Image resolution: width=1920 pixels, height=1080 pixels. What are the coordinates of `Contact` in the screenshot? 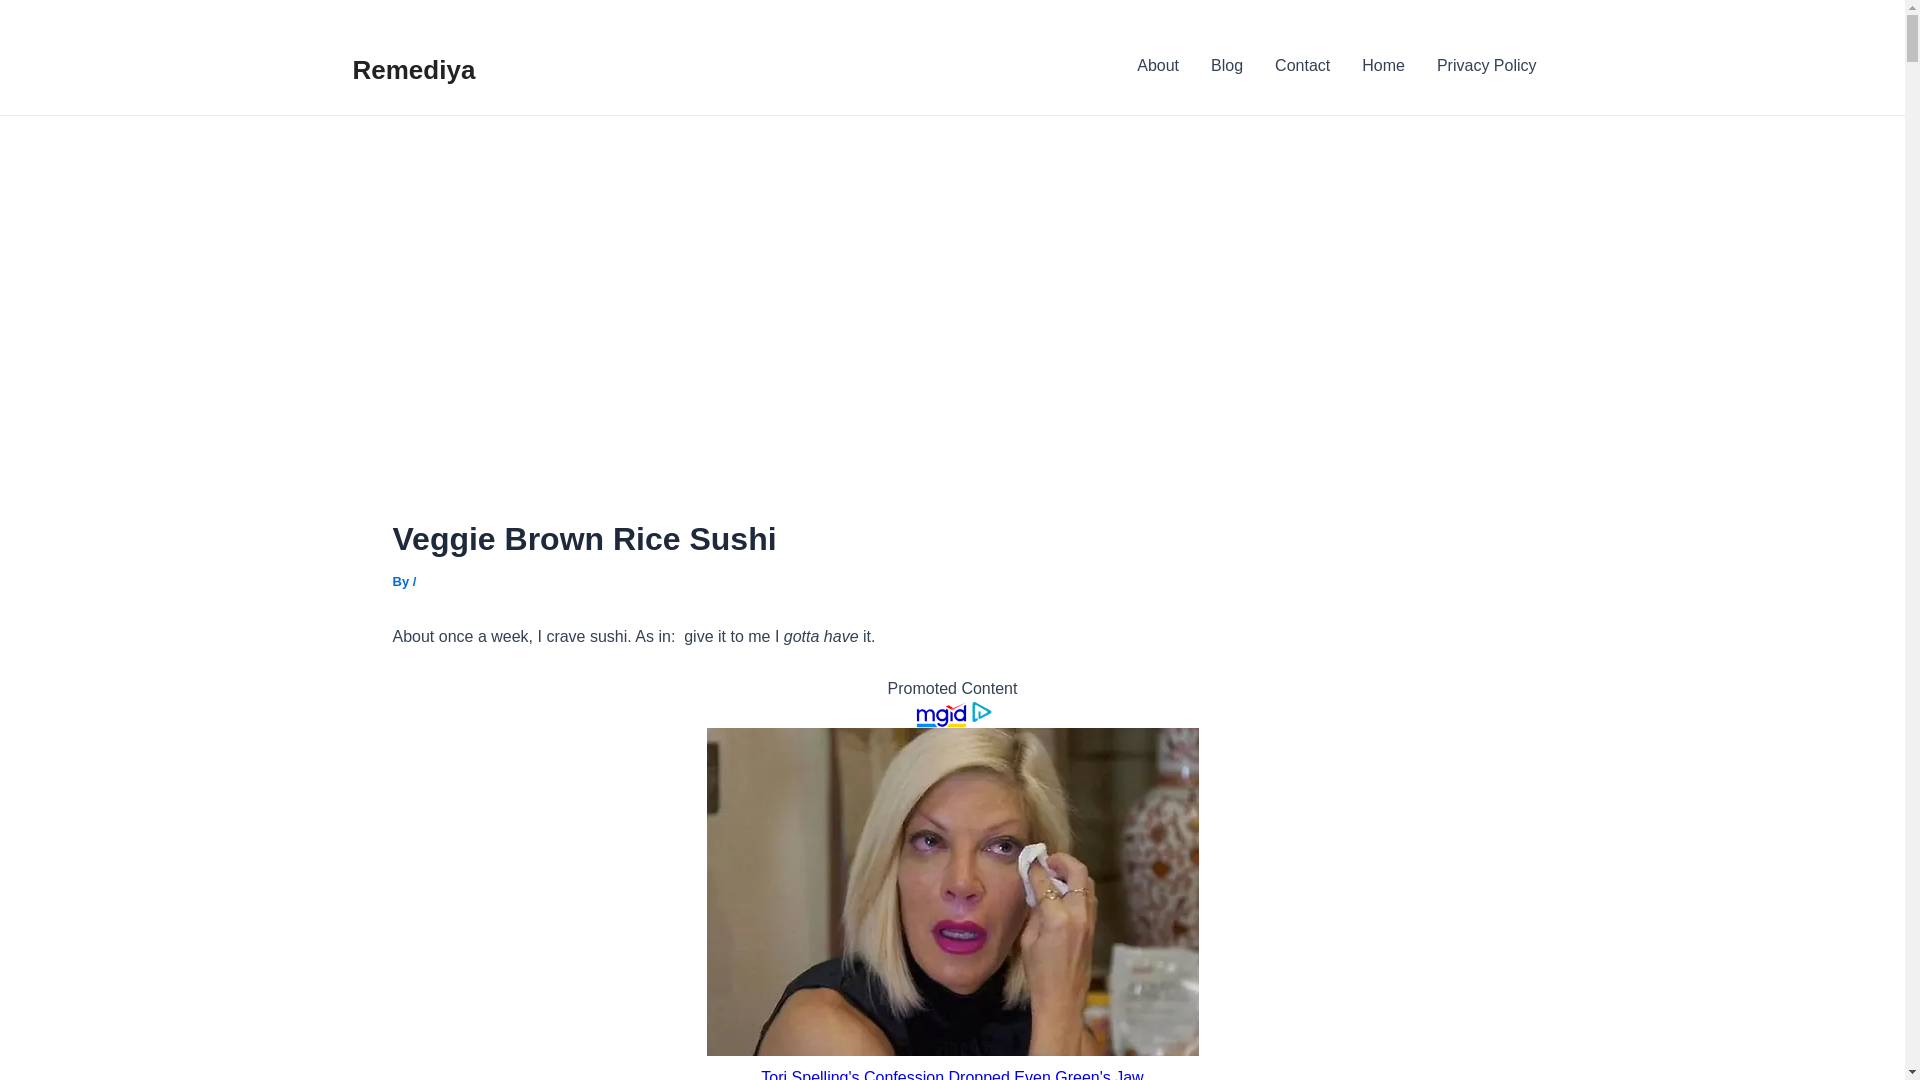 It's located at (1302, 65).